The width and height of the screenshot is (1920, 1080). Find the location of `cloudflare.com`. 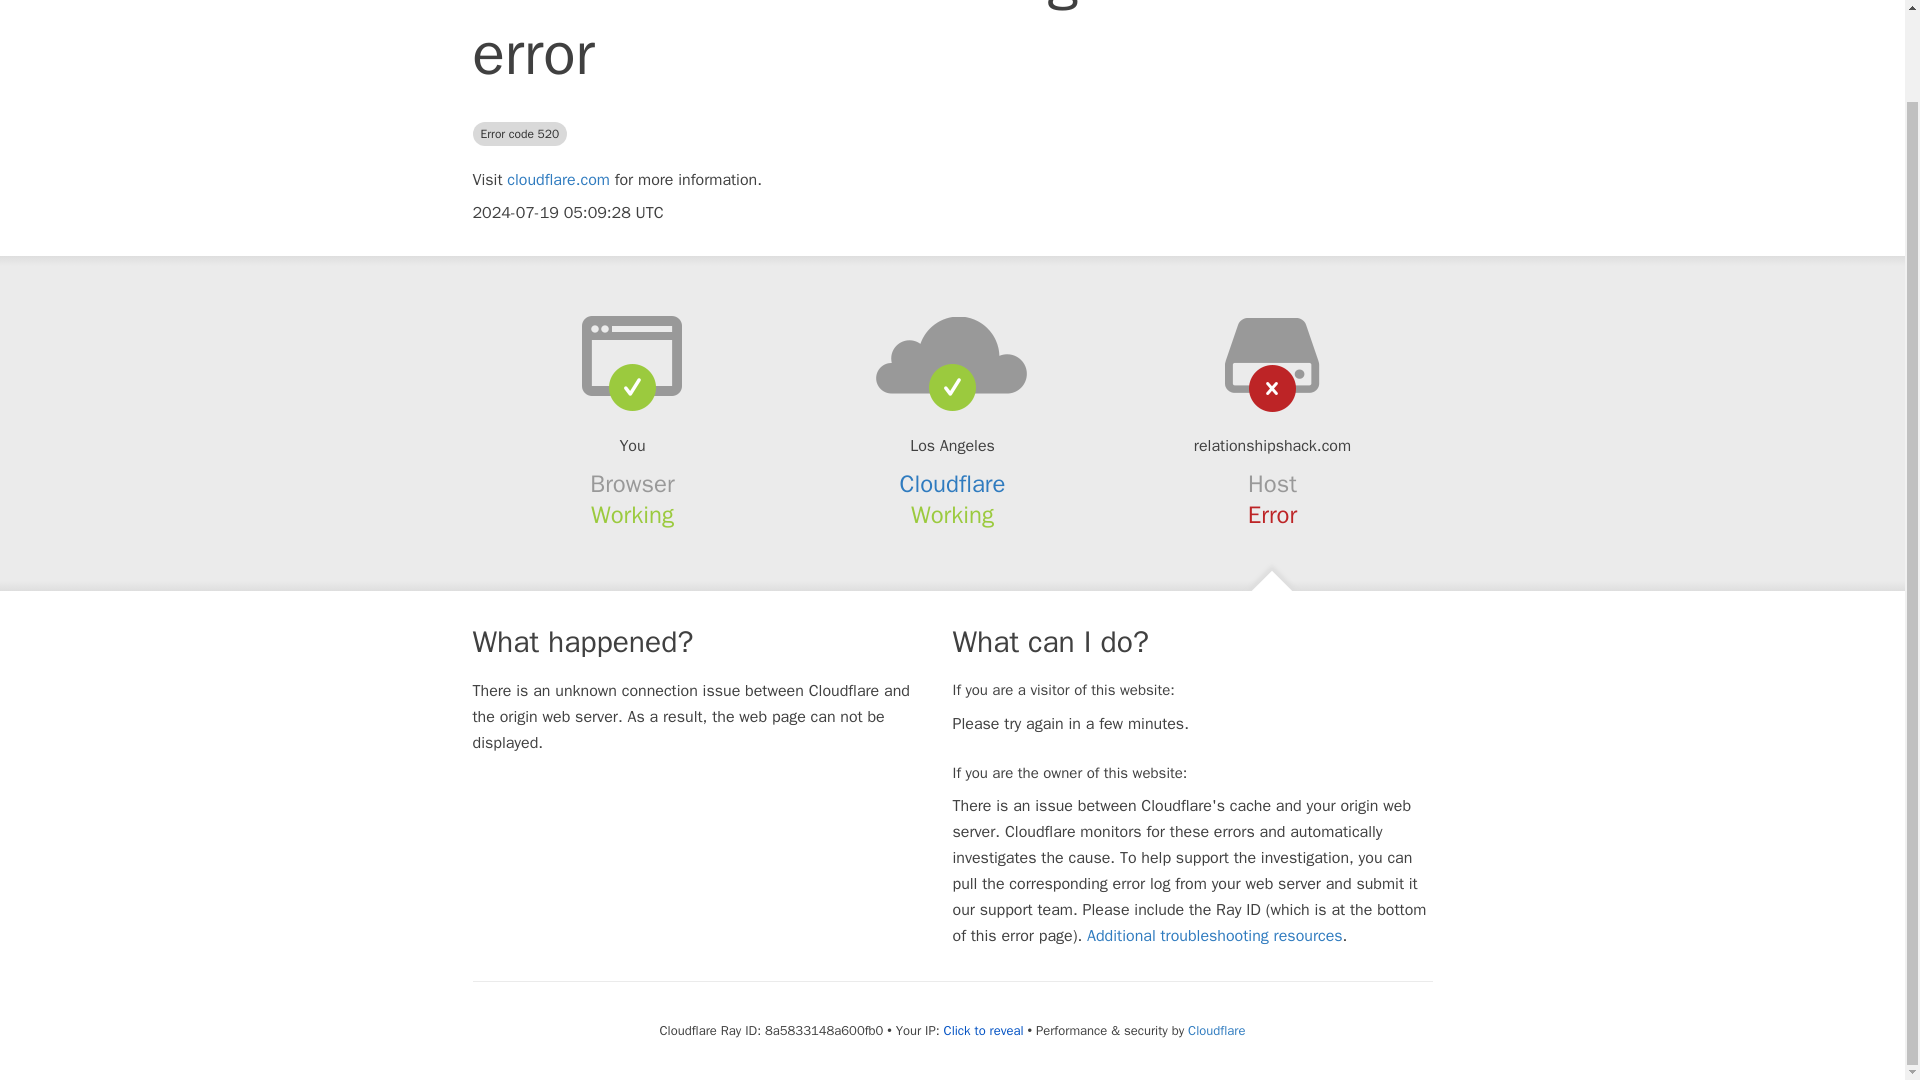

cloudflare.com is located at coordinates (558, 180).